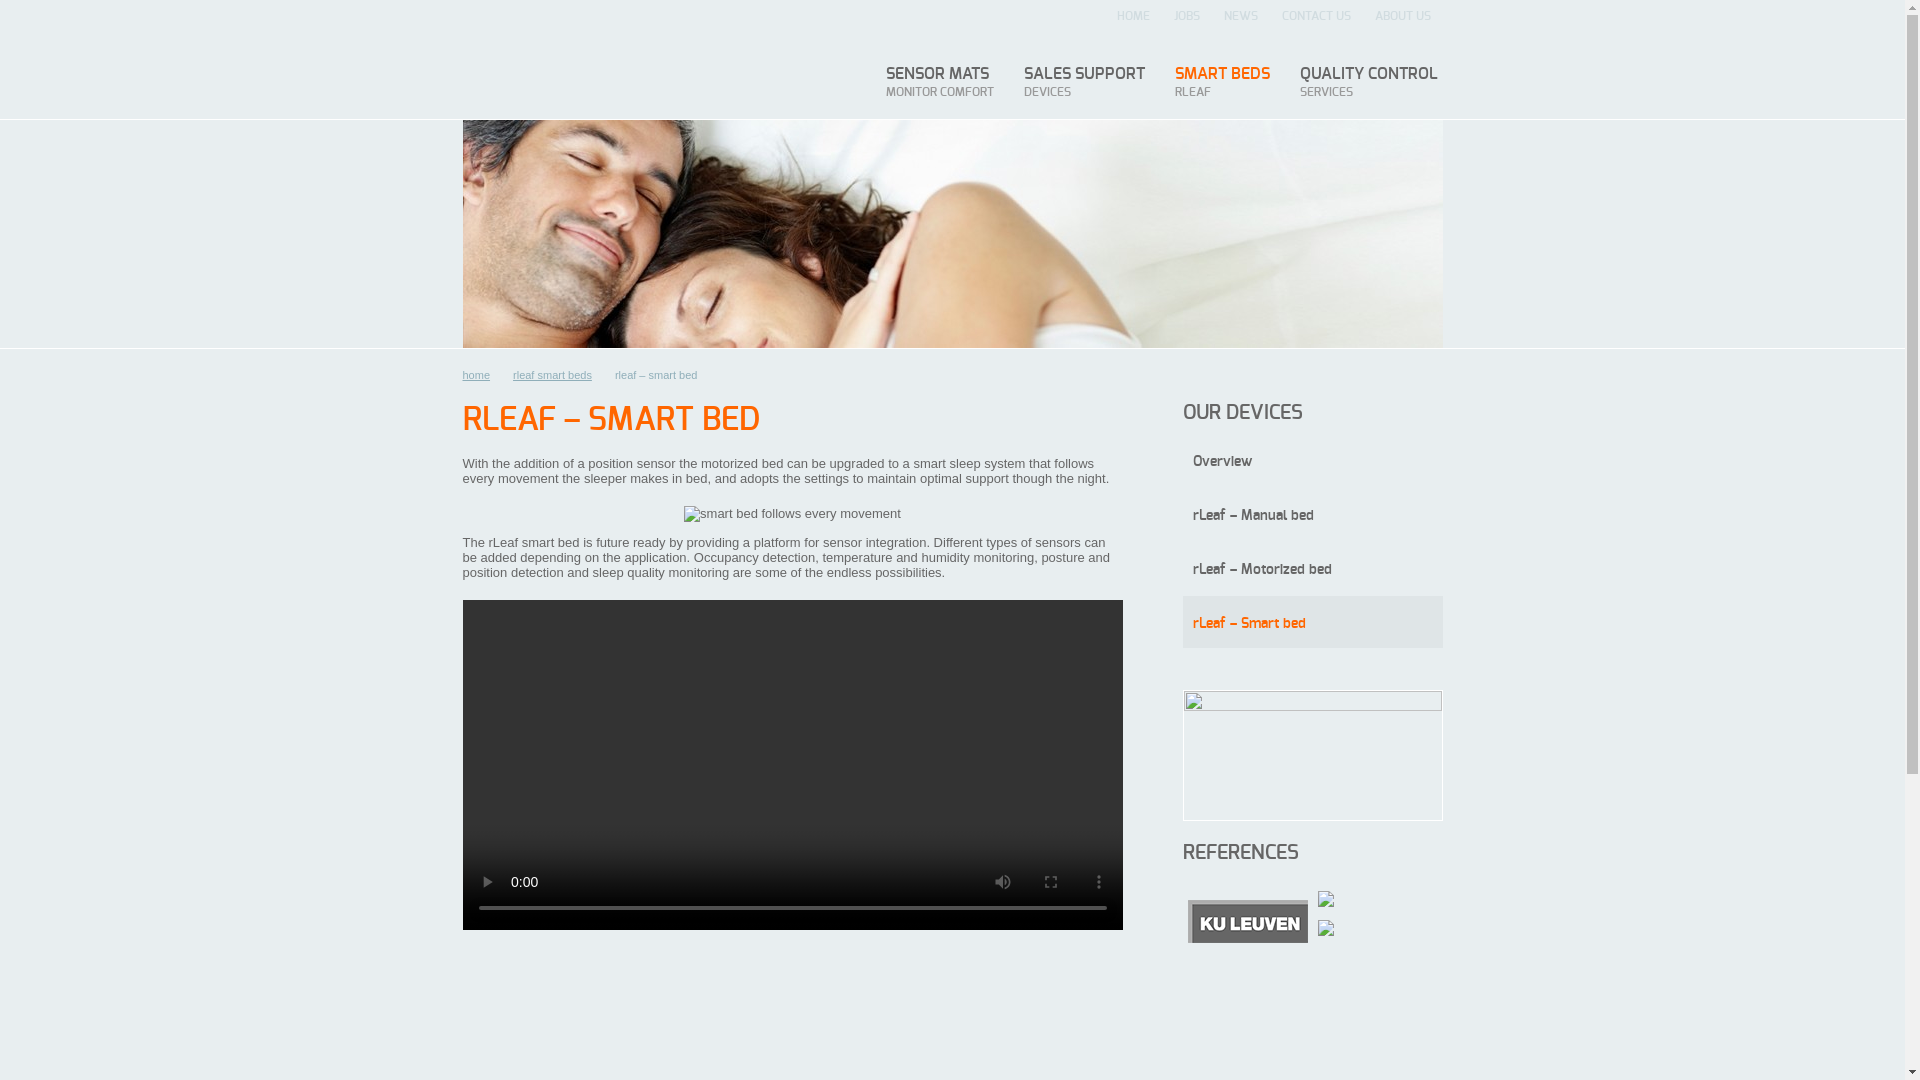 Image resolution: width=1920 pixels, height=1080 pixels. Describe the element at coordinates (1312, 460) in the screenshot. I see `Overview` at that location.